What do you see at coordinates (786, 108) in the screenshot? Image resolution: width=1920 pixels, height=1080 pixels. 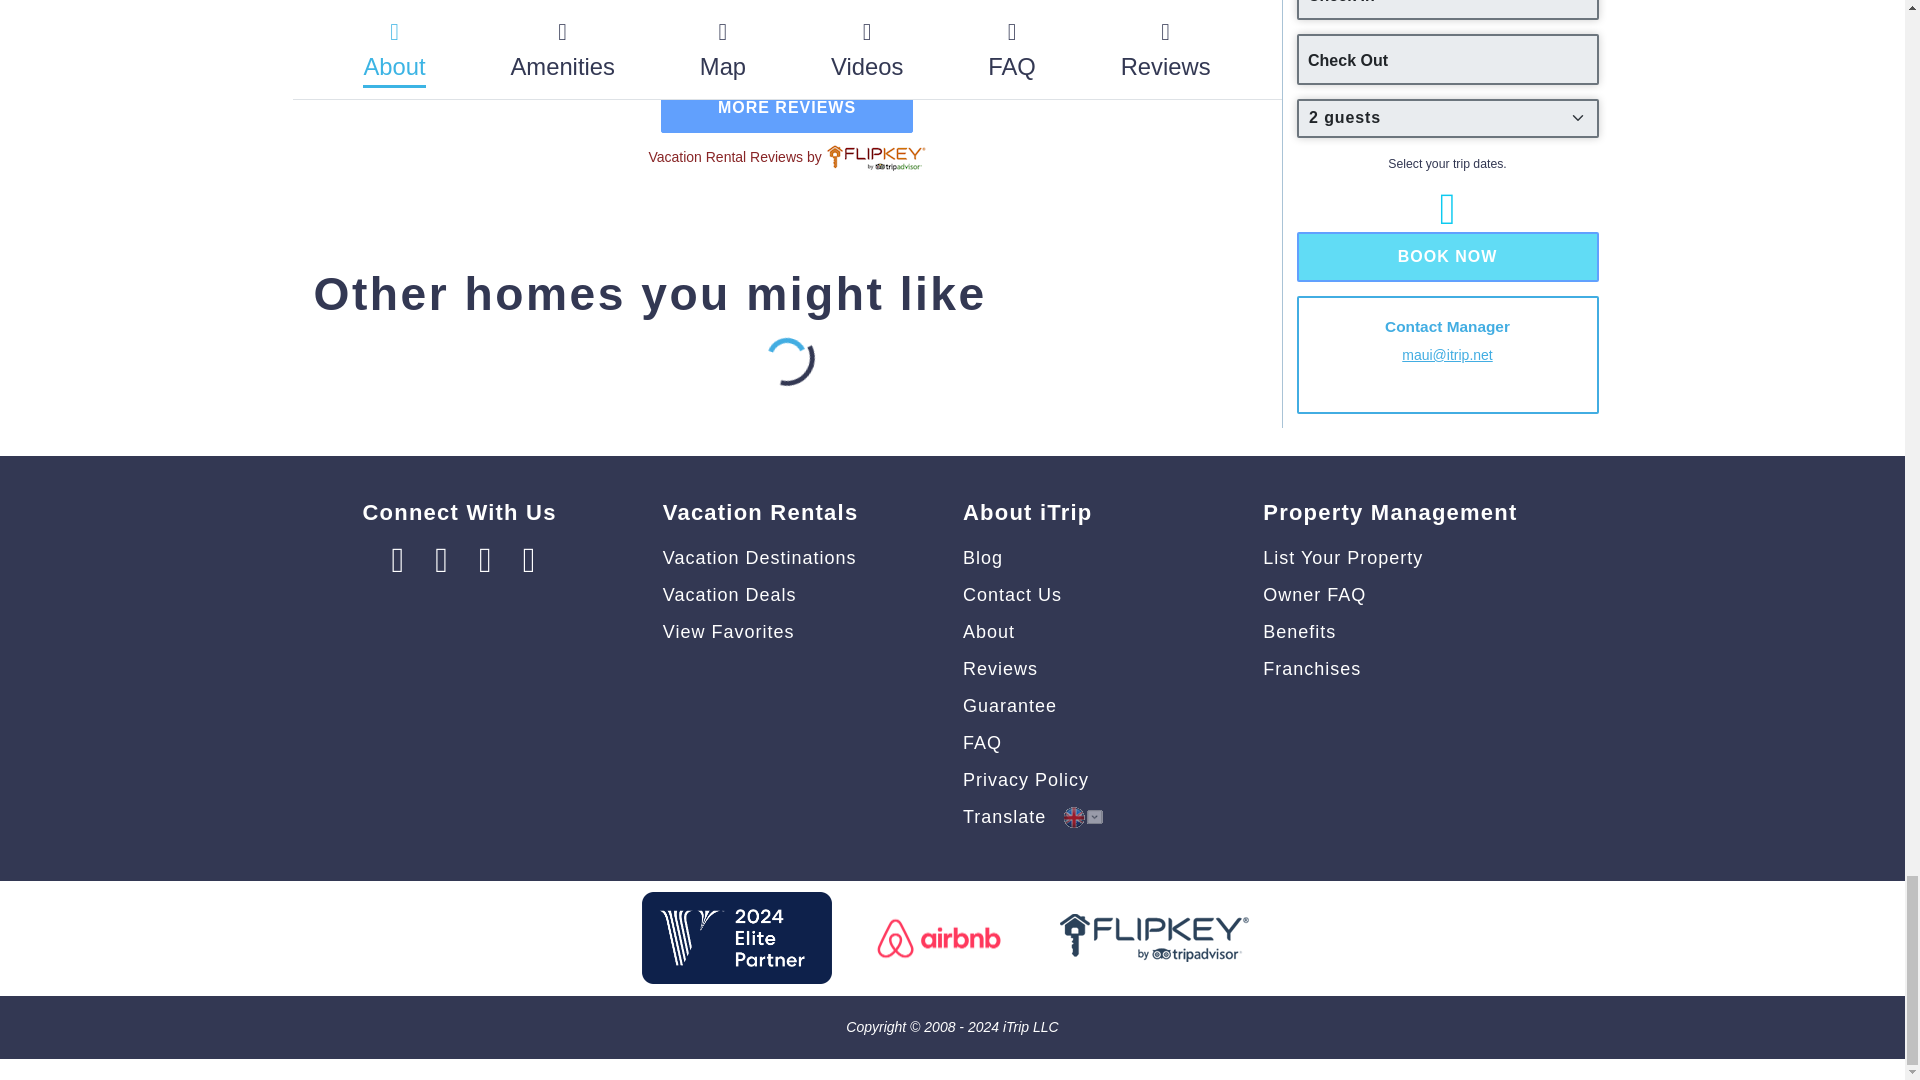 I see `MORE REVIEWS` at bounding box center [786, 108].